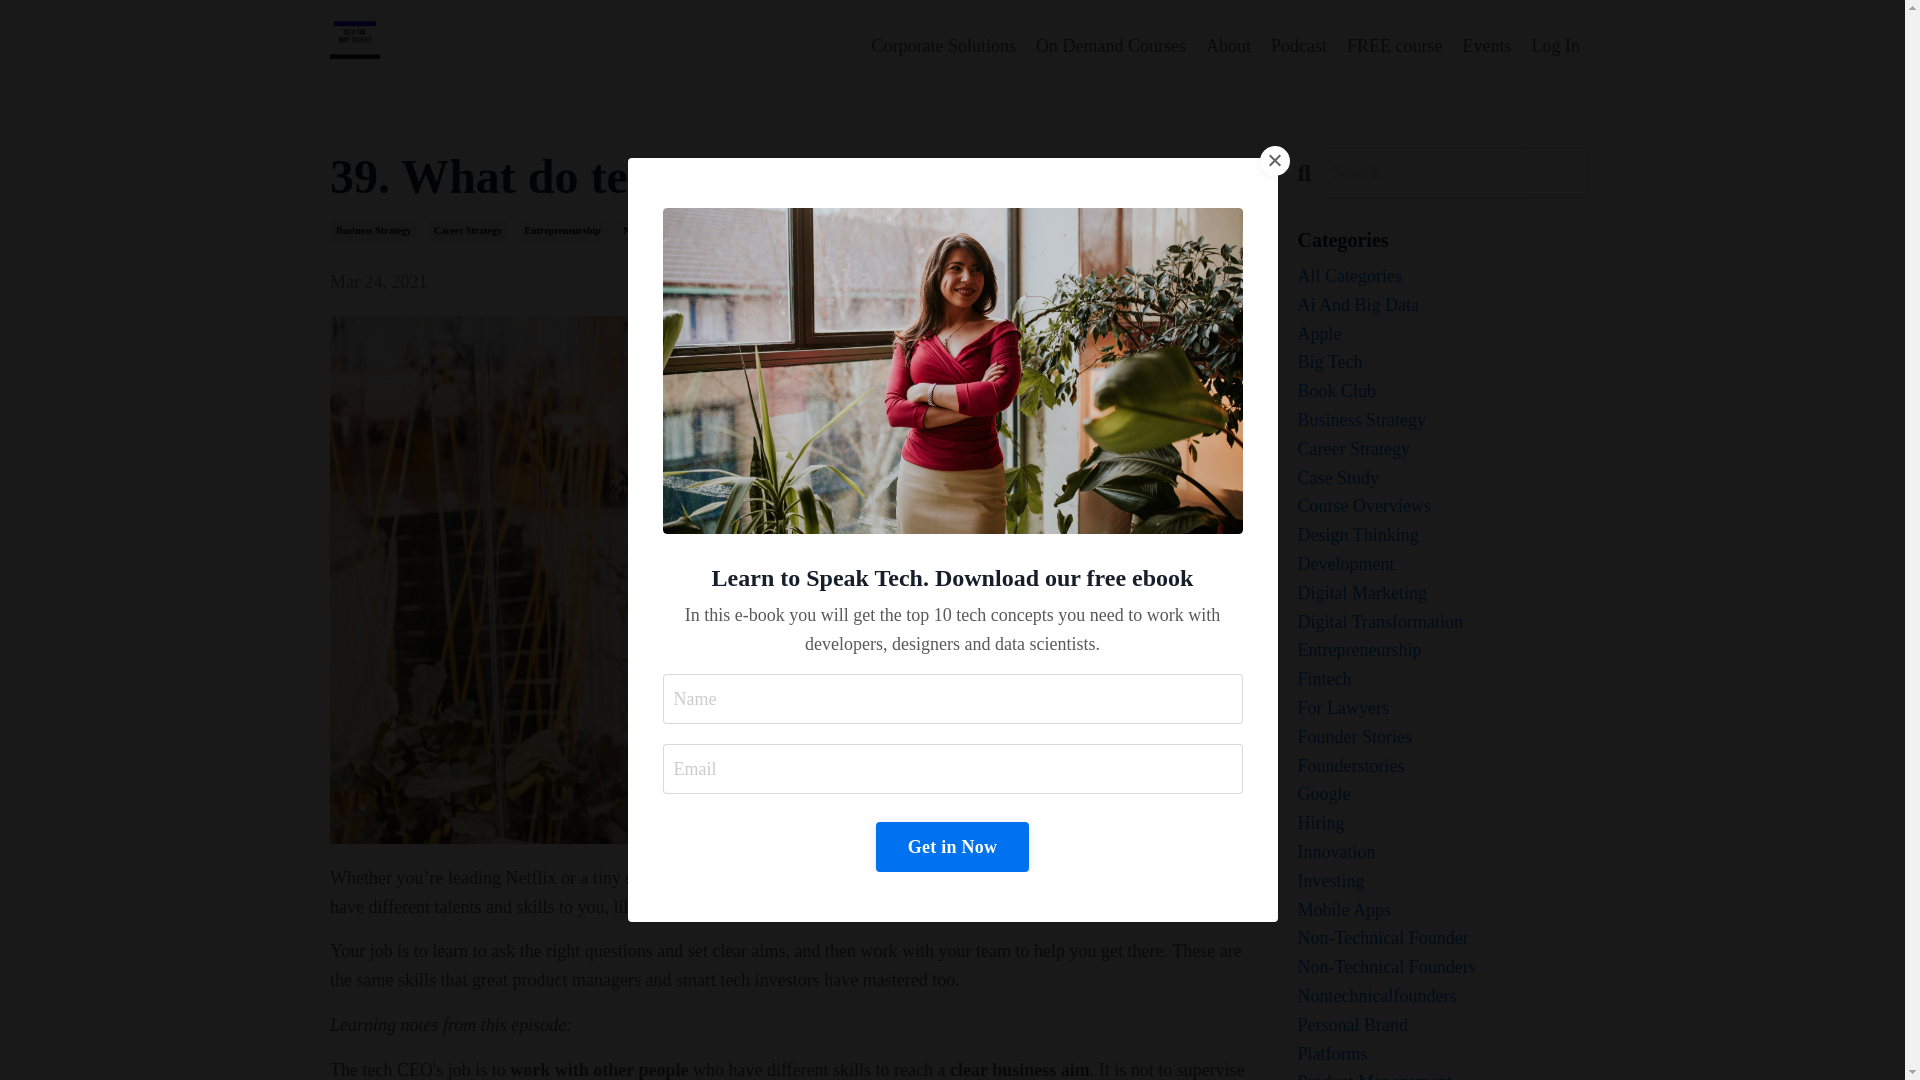  Describe the element at coordinates (1444, 478) in the screenshot. I see `Case Study` at that location.